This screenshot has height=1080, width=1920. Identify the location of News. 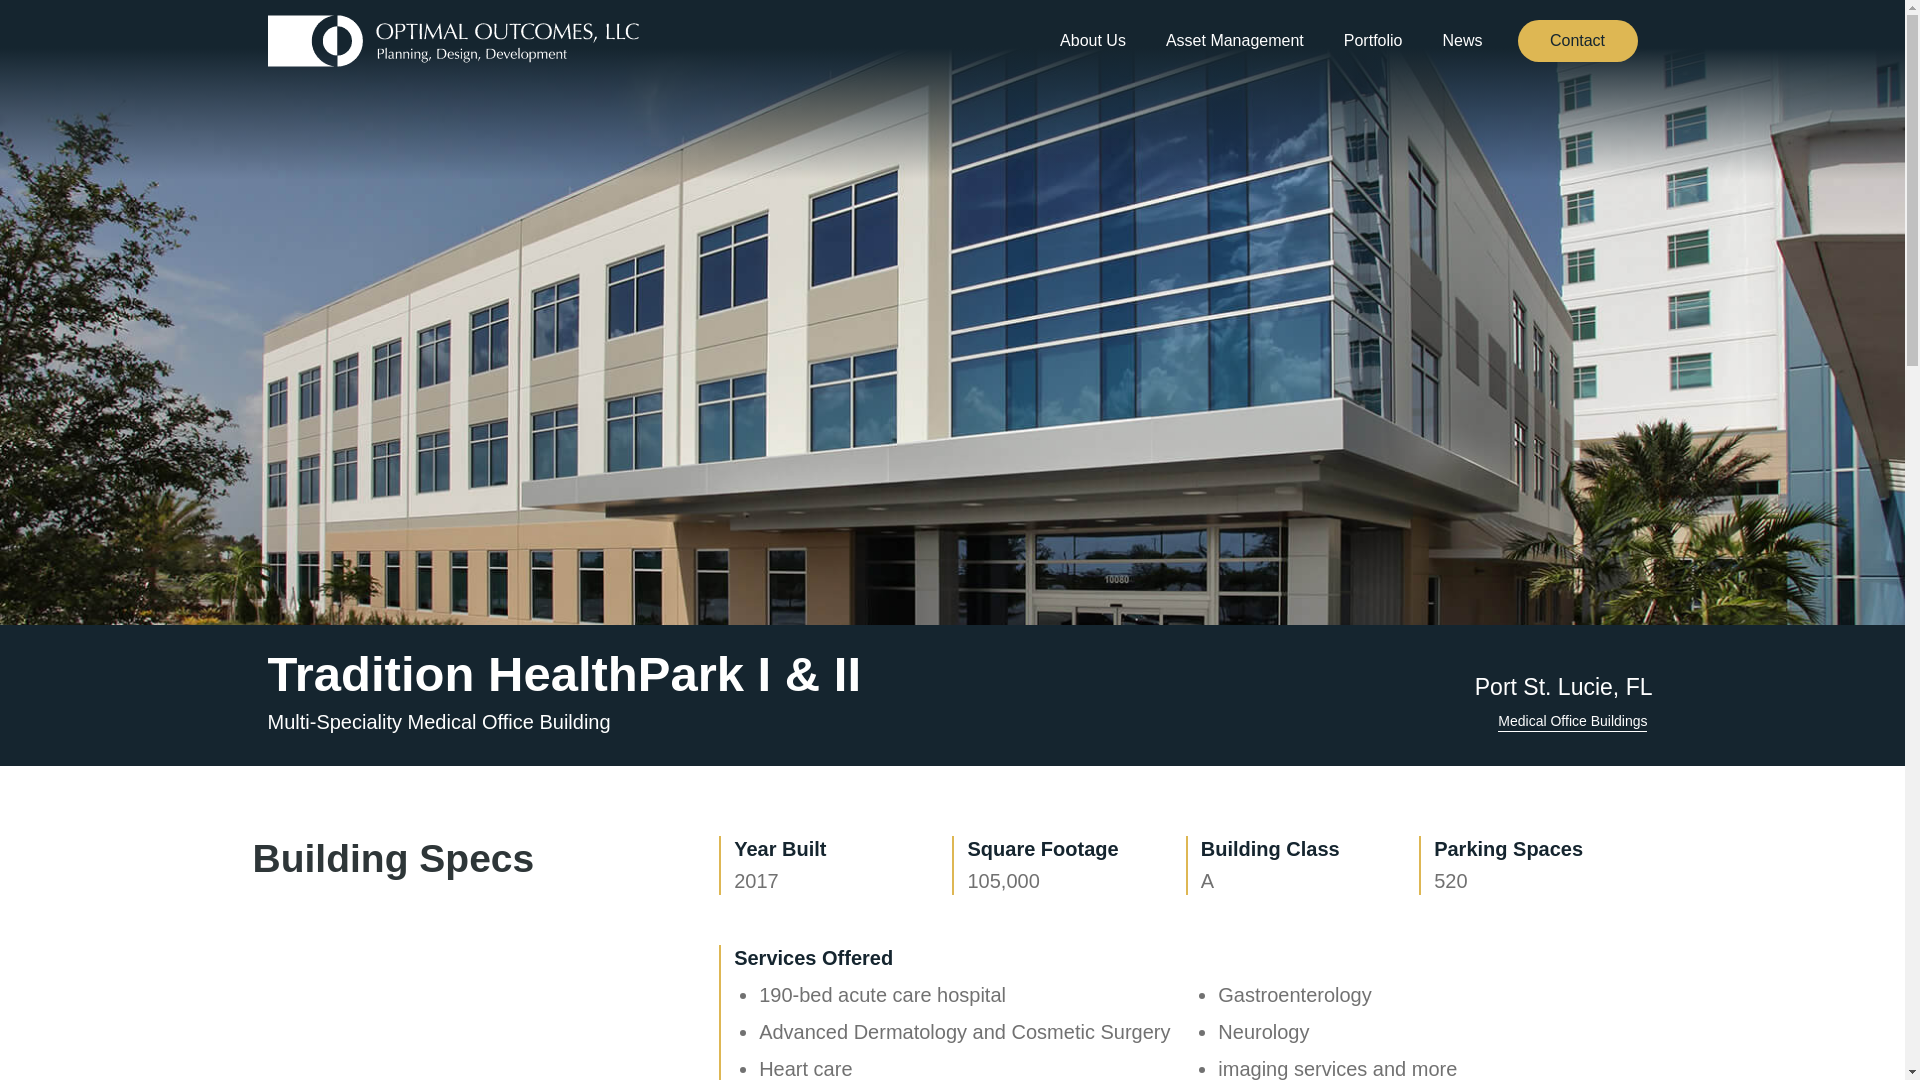
(1462, 41).